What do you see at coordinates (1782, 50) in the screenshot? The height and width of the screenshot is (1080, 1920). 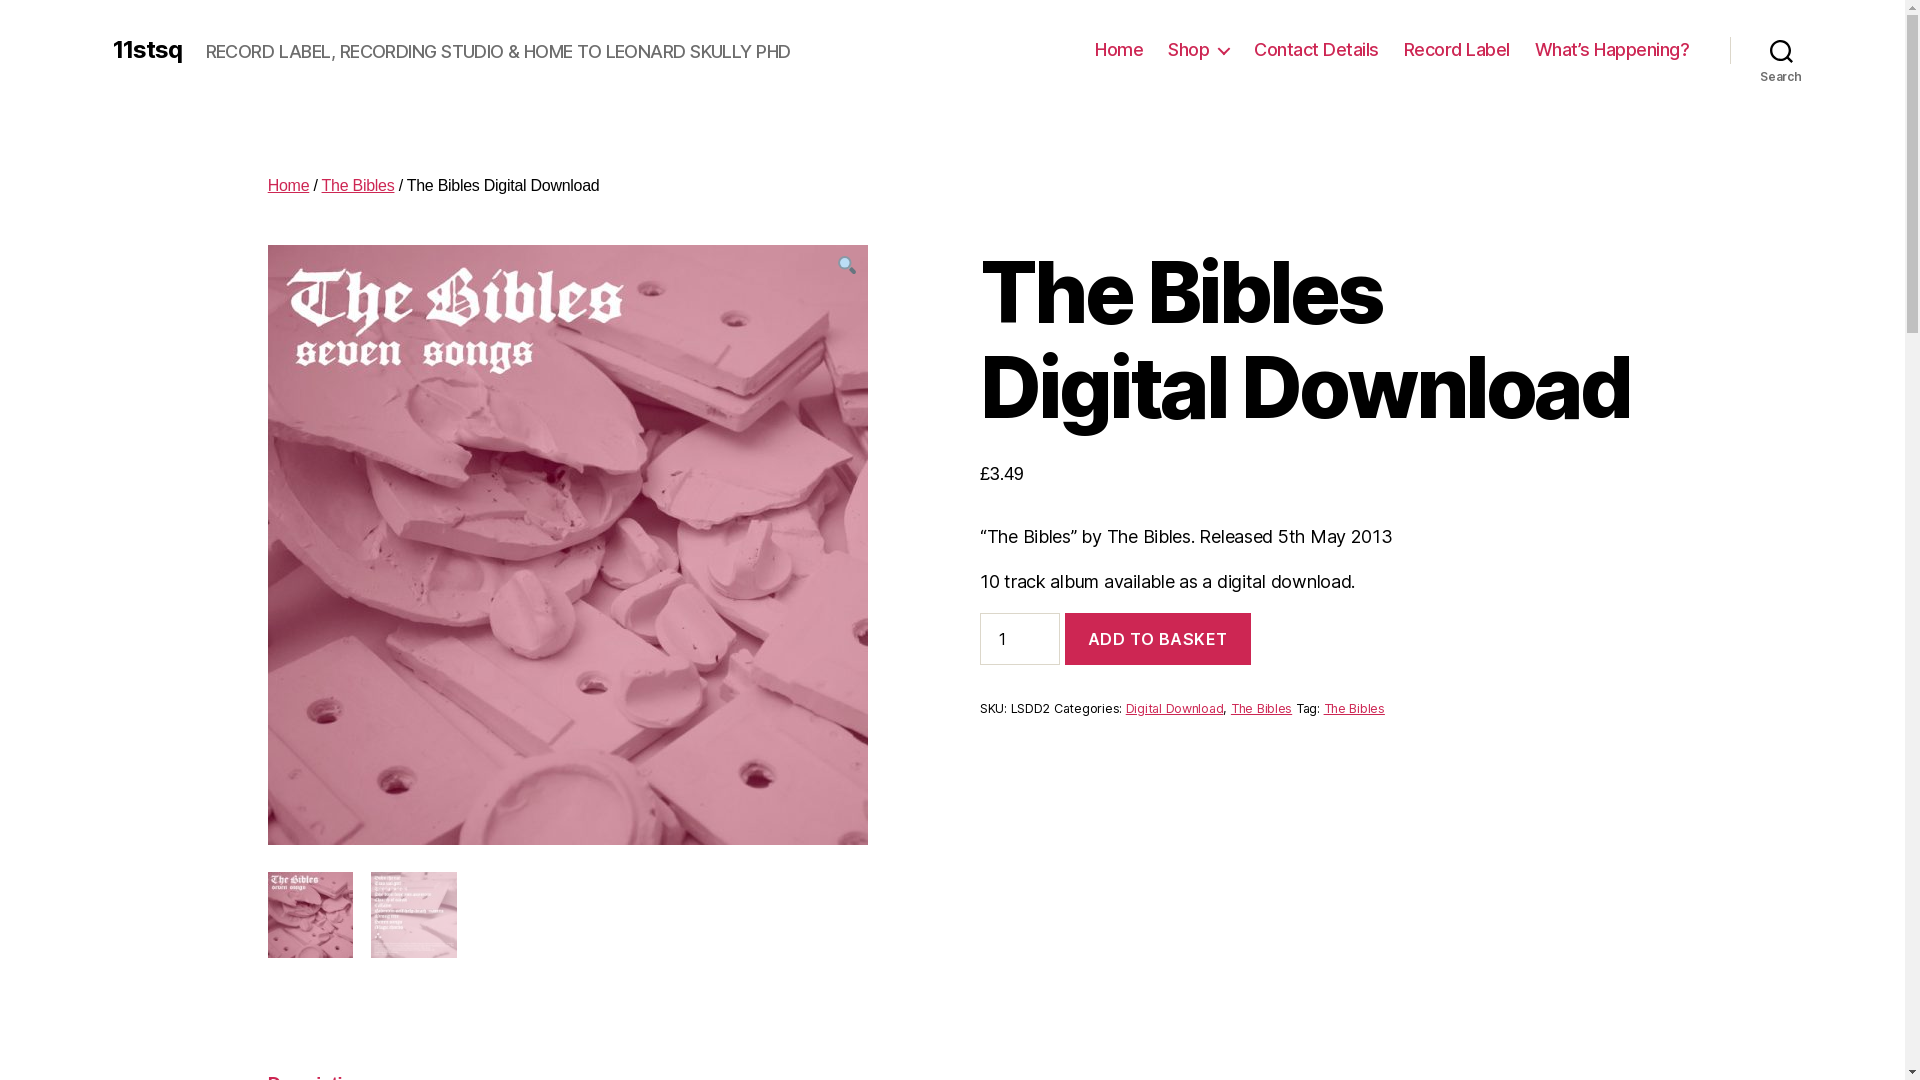 I see `Search` at bounding box center [1782, 50].